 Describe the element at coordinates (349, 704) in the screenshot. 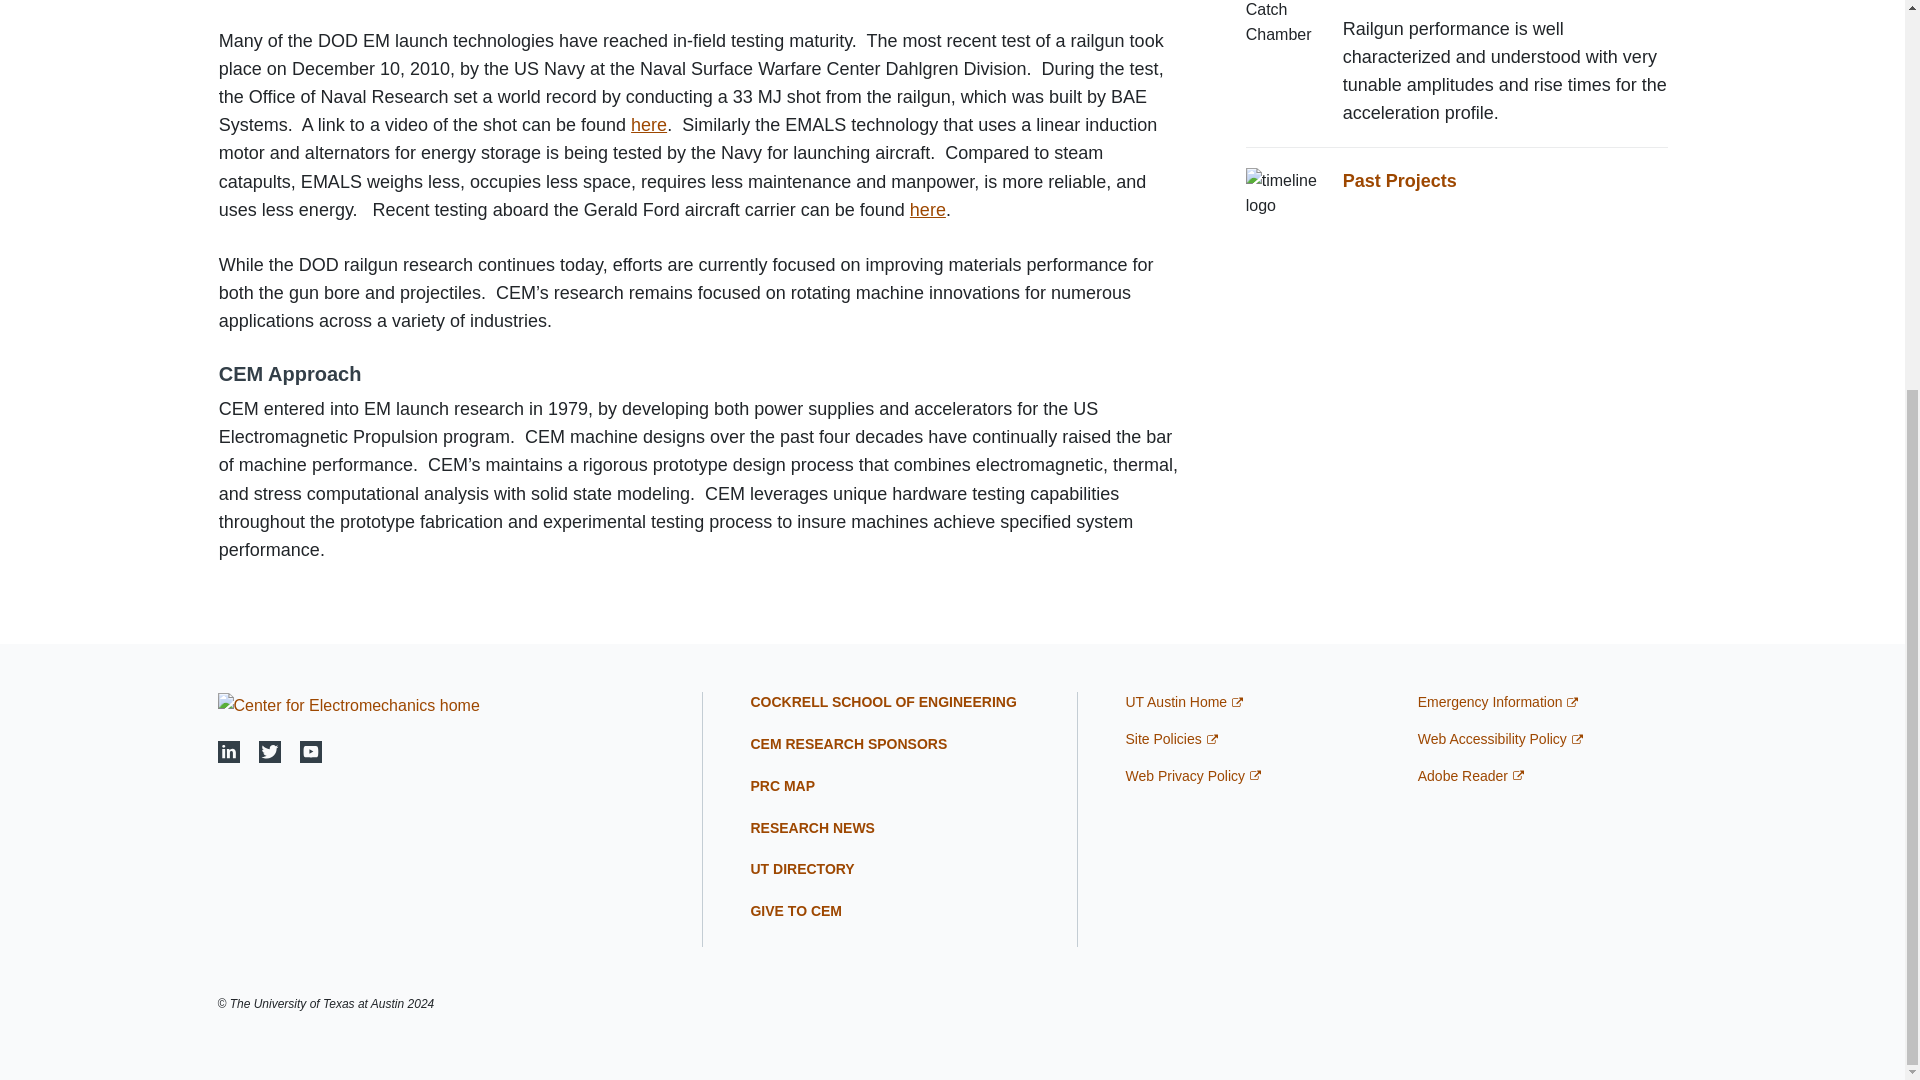

I see `Home` at that location.